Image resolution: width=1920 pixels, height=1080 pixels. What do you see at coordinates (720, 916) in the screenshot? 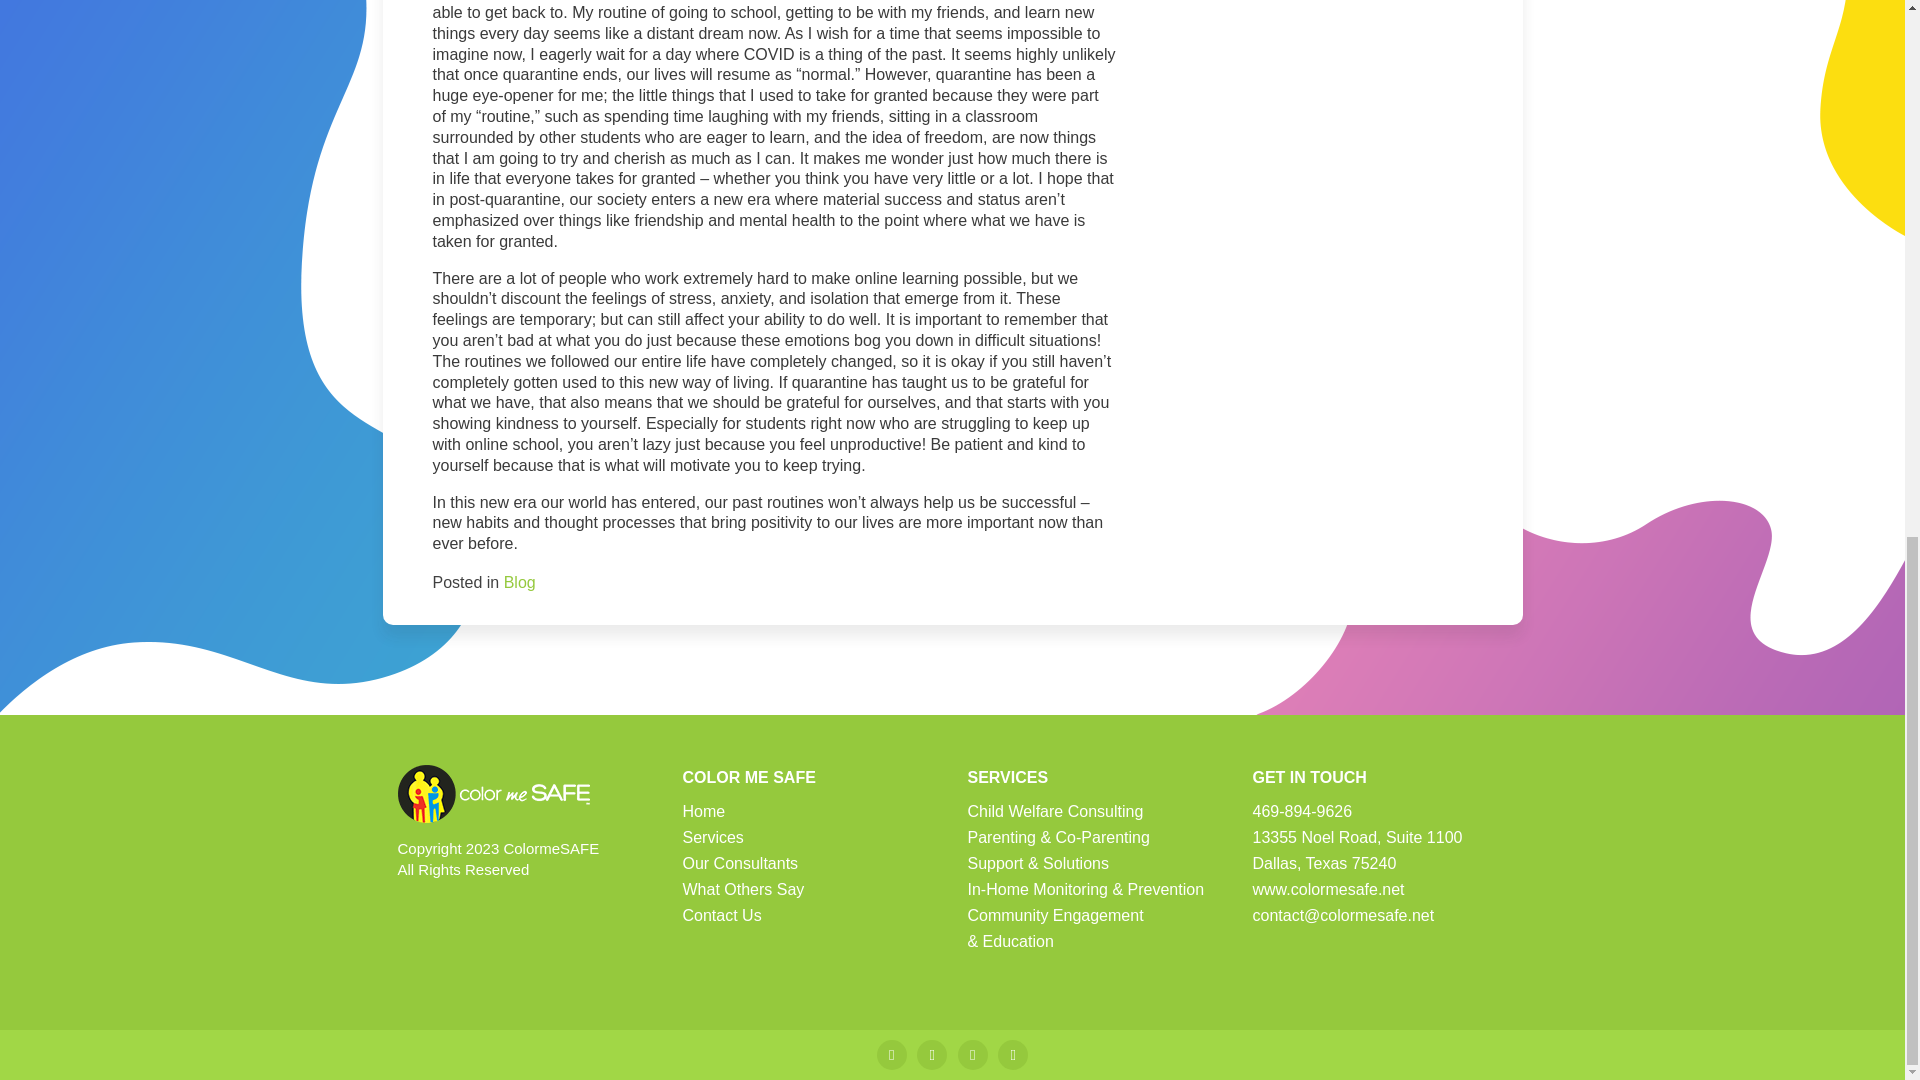
I see `Contact Us` at bounding box center [720, 916].